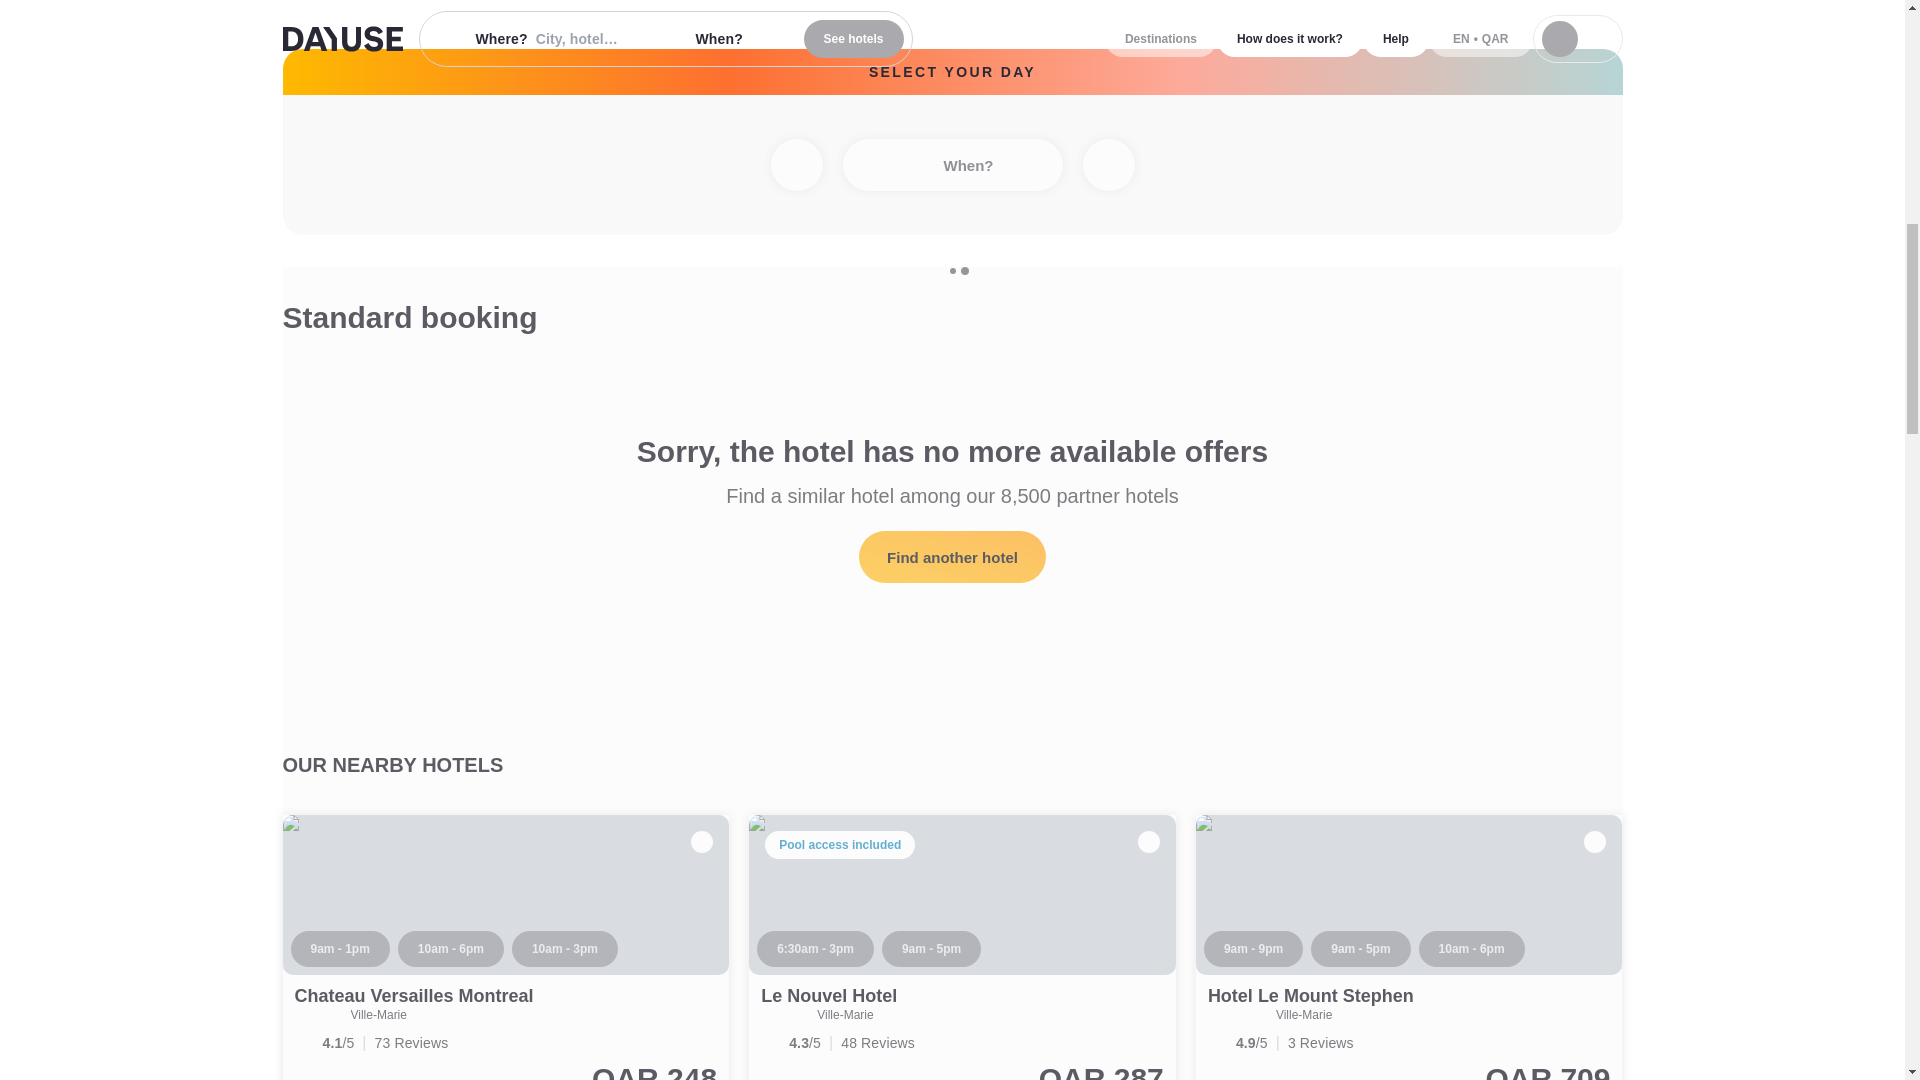 The width and height of the screenshot is (1920, 1080). What do you see at coordinates (506, 948) in the screenshot?
I see `Chateau Versailles Montreal` at bounding box center [506, 948].